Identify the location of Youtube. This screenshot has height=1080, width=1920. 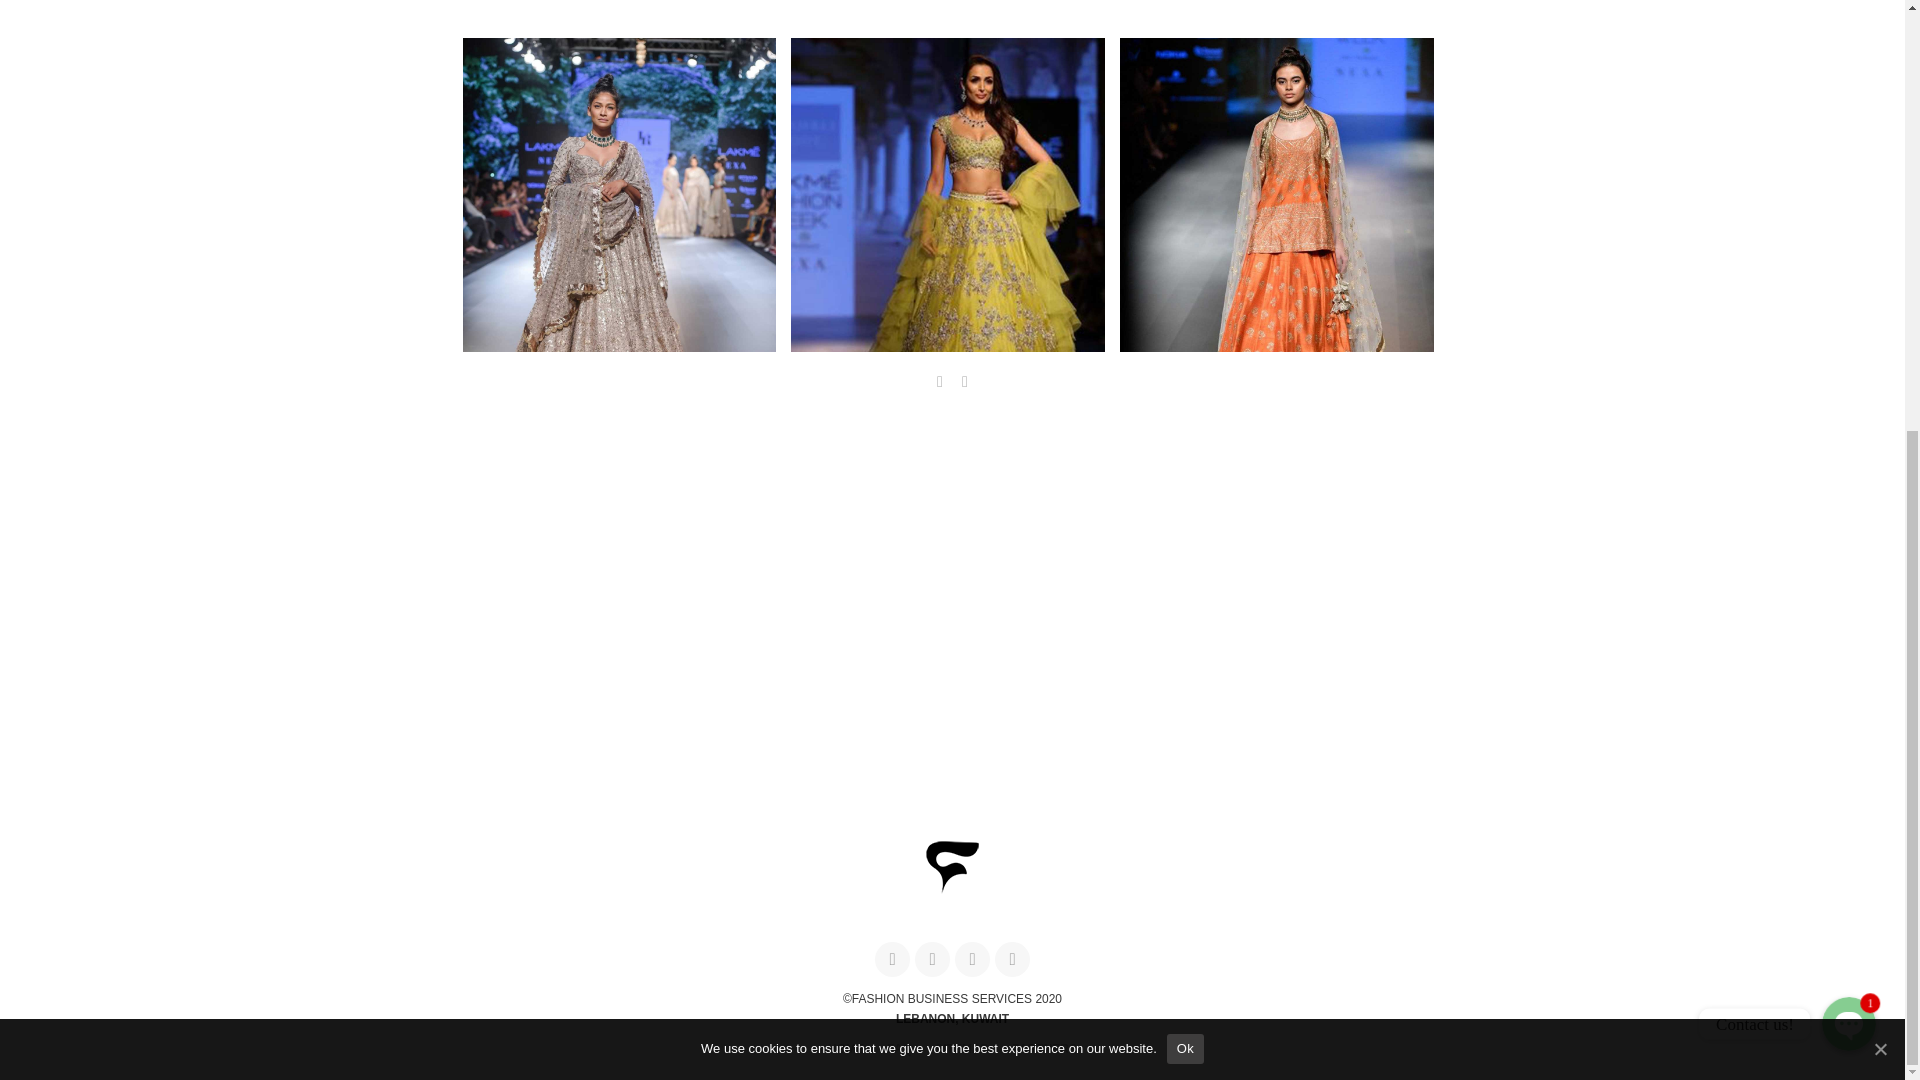
(1012, 959).